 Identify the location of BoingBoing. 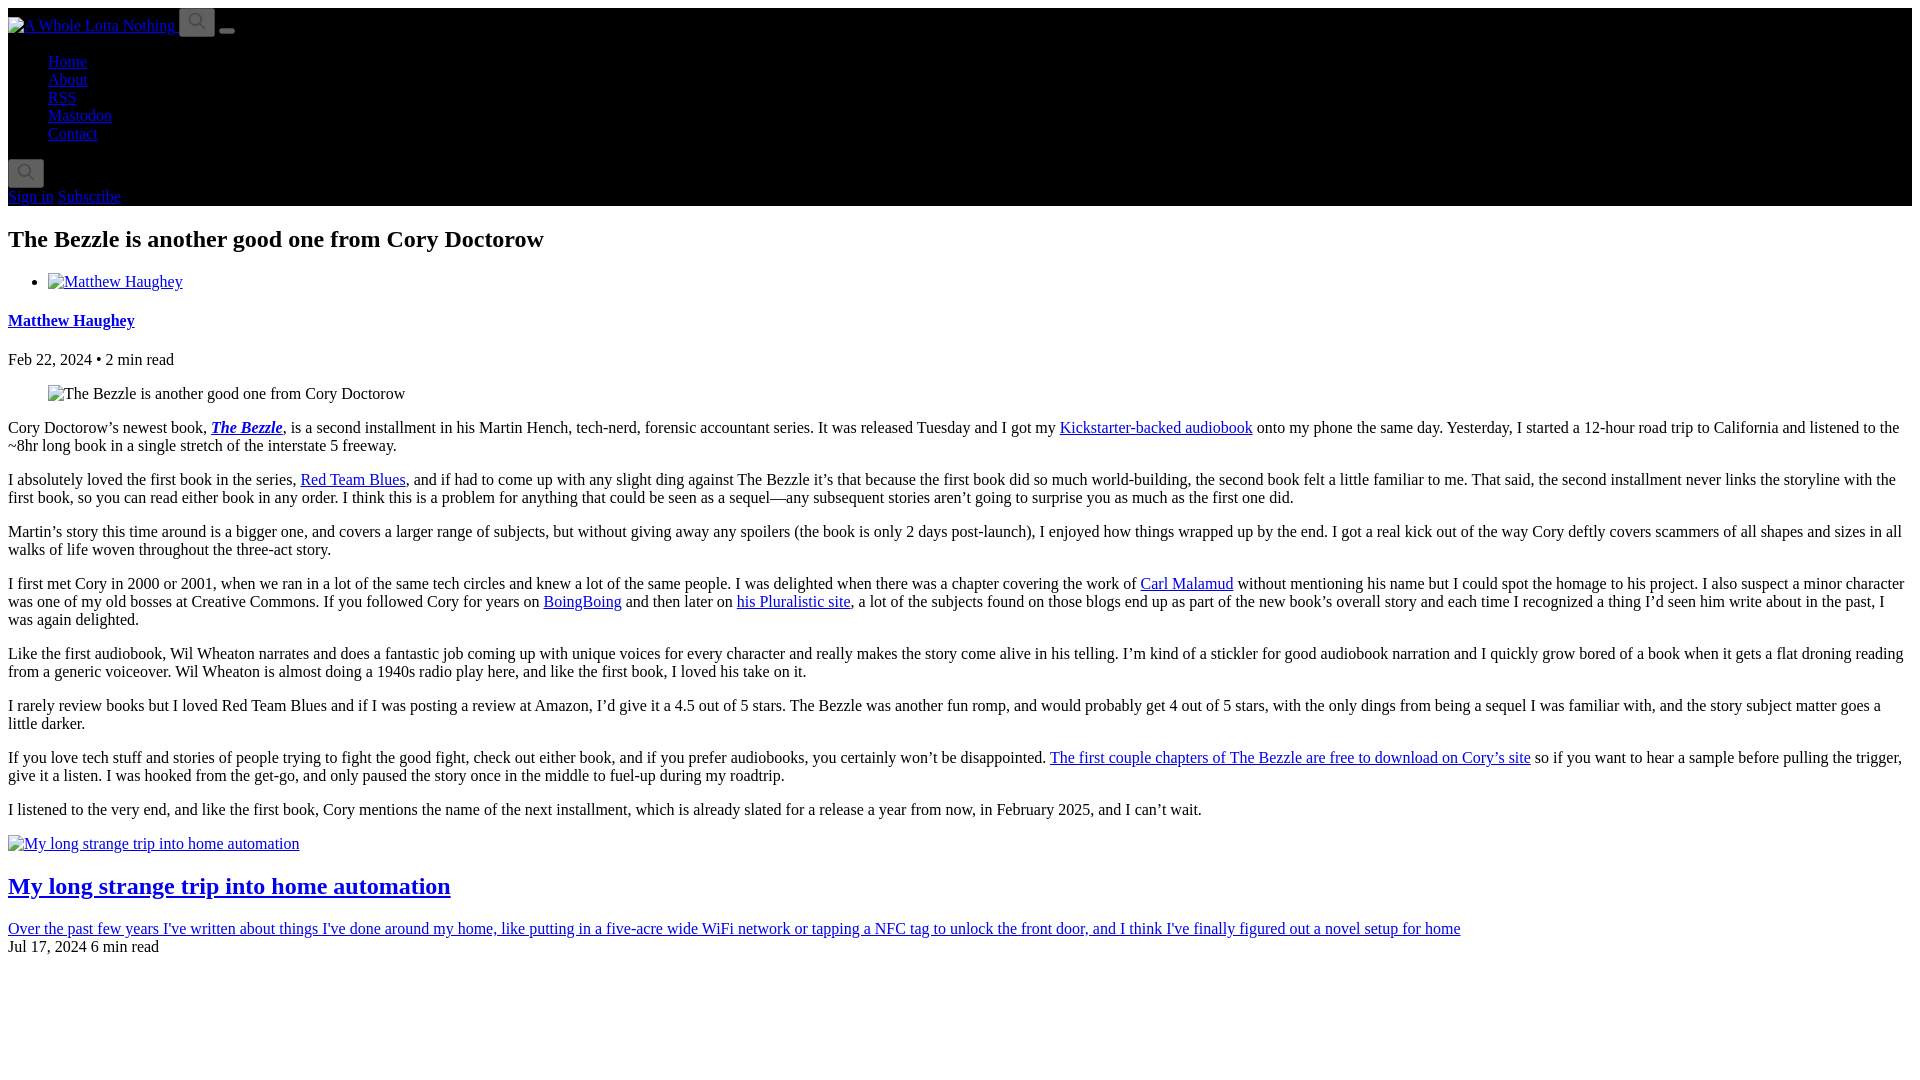
(582, 601).